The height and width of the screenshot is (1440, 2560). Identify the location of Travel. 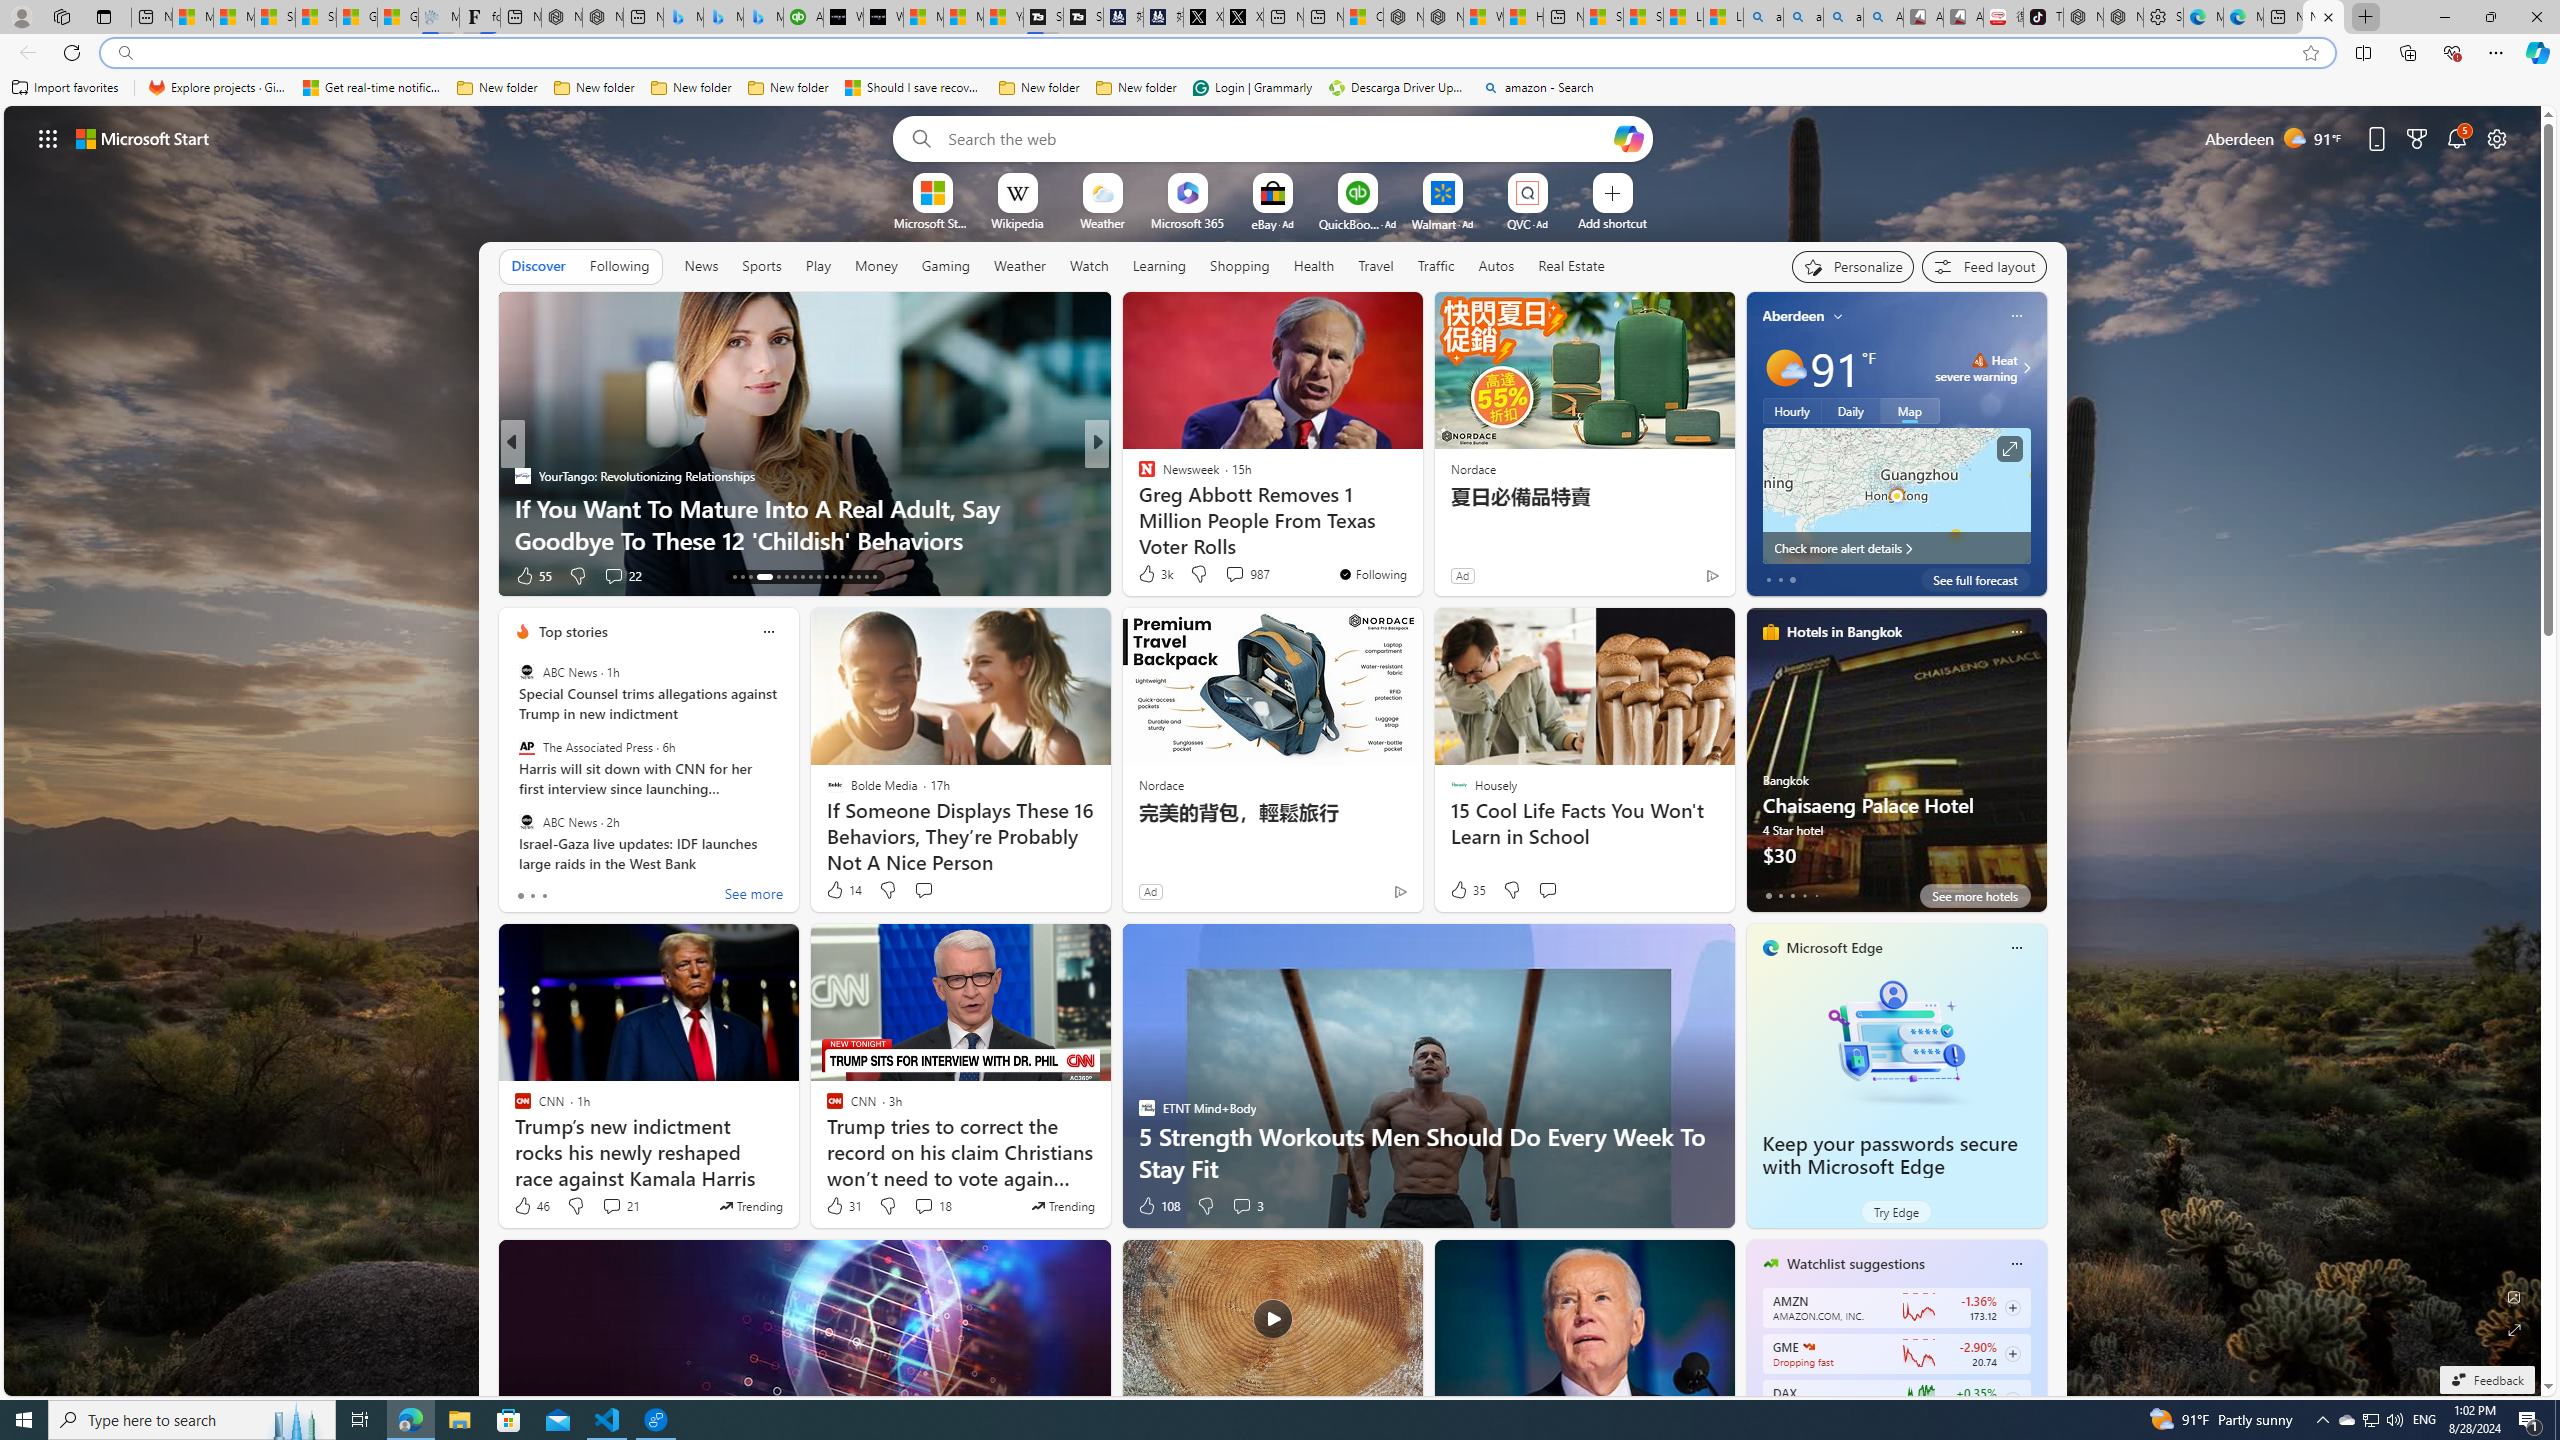
(1376, 265).